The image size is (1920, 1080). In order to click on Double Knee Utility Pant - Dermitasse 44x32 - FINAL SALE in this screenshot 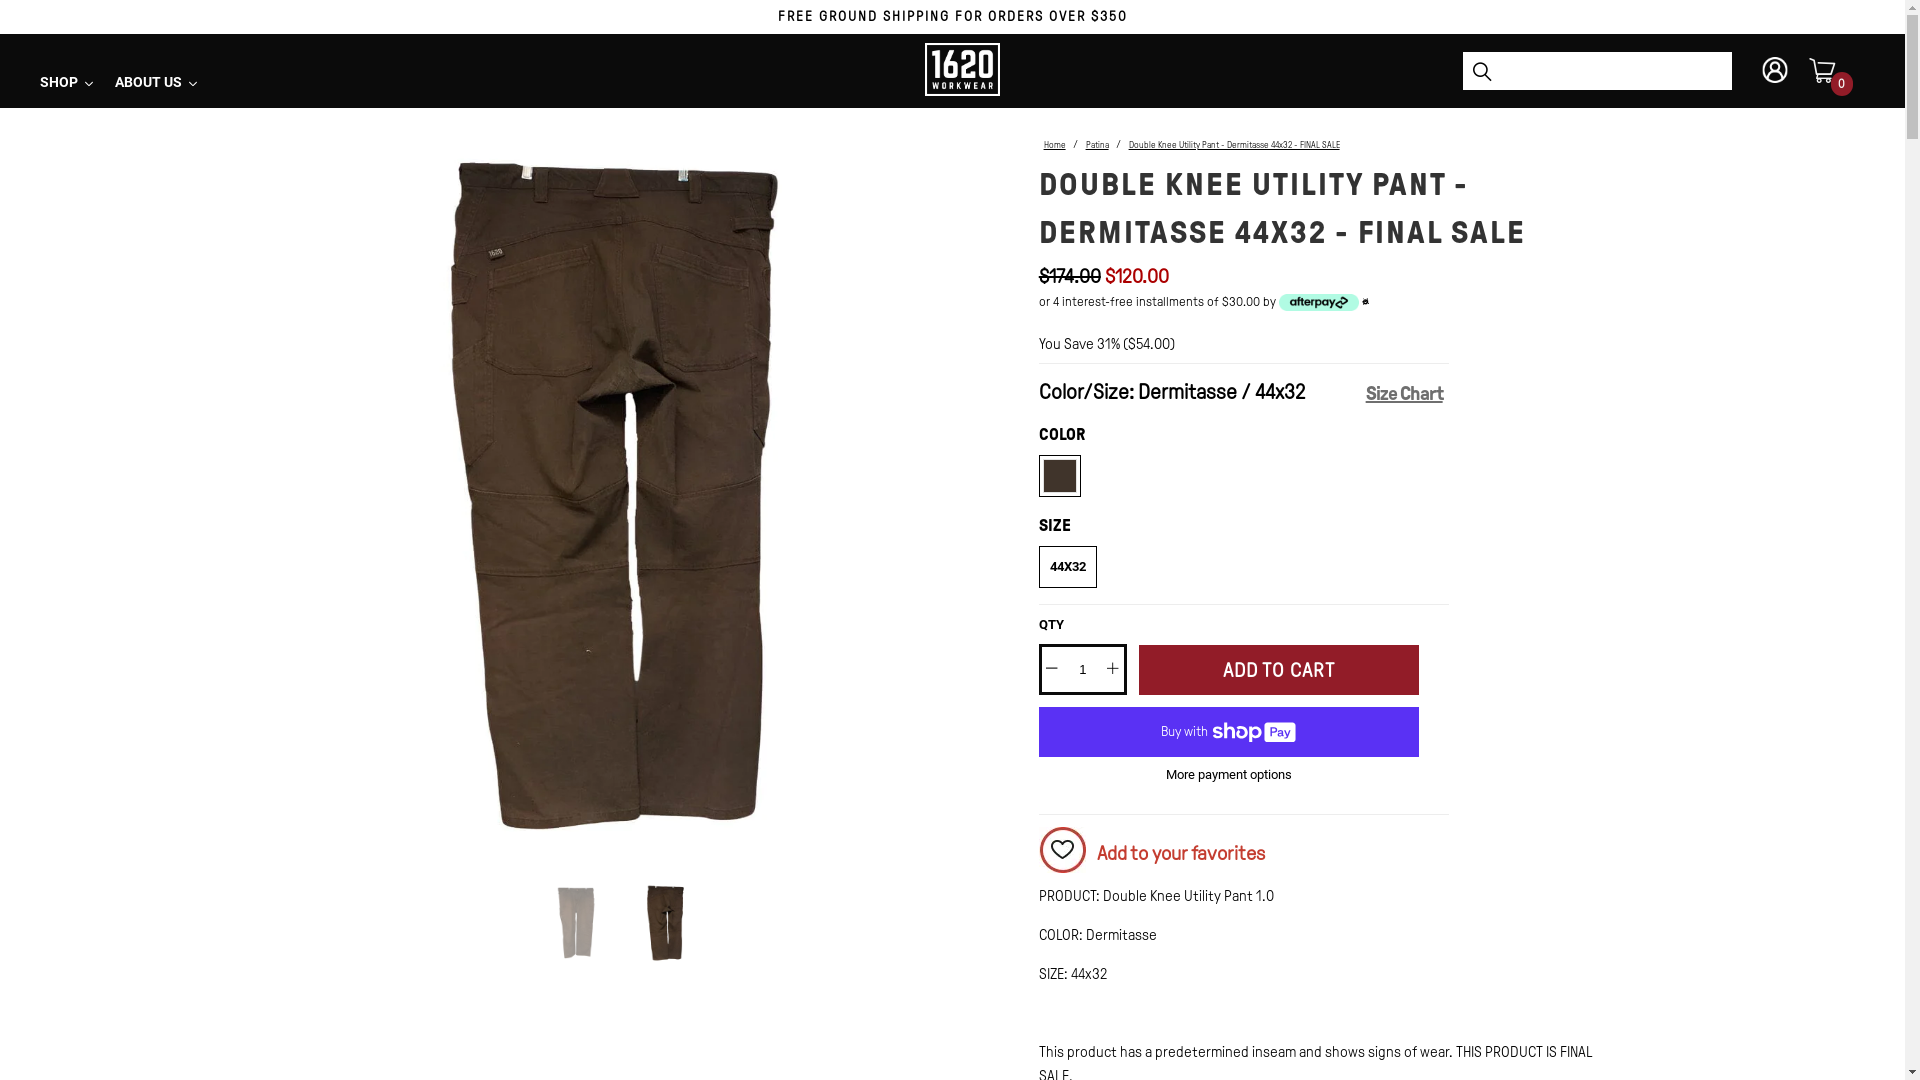, I will do `click(1234, 144)`.